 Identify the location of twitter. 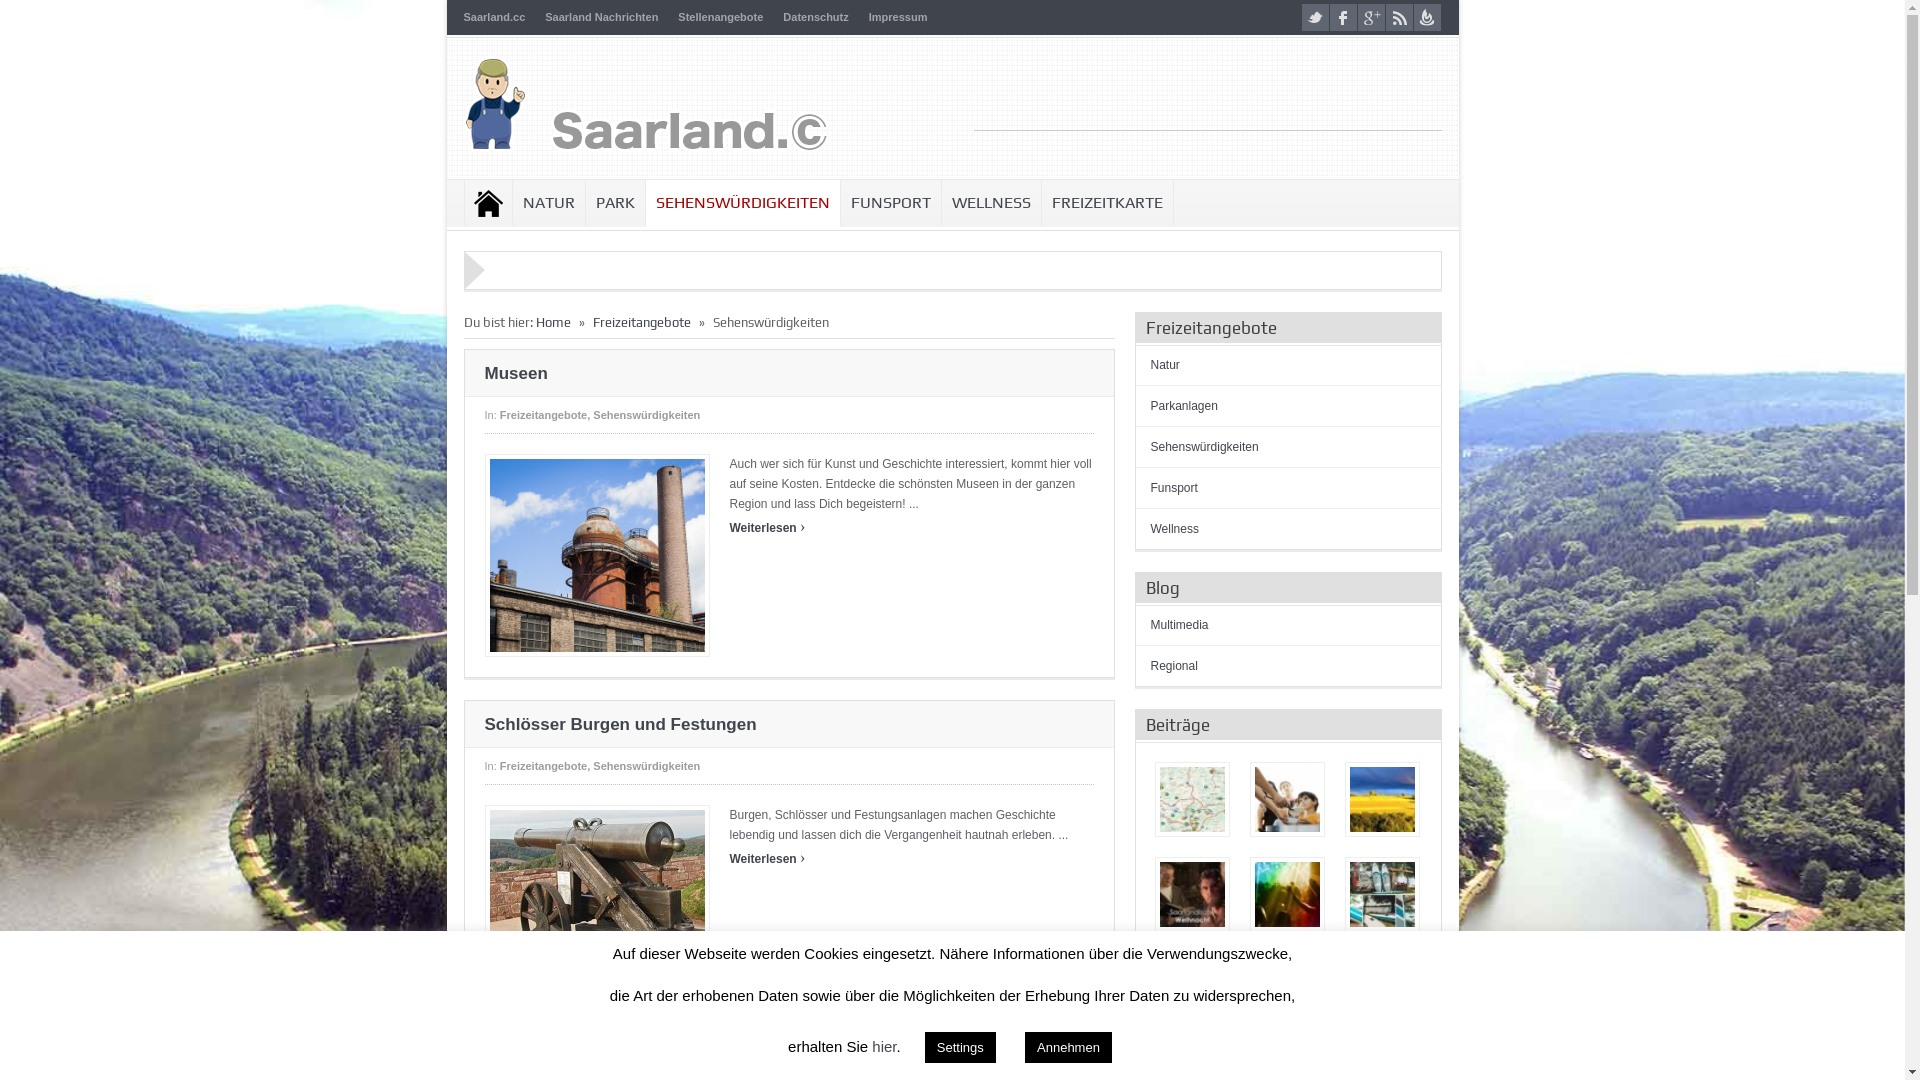
(1316, 18).